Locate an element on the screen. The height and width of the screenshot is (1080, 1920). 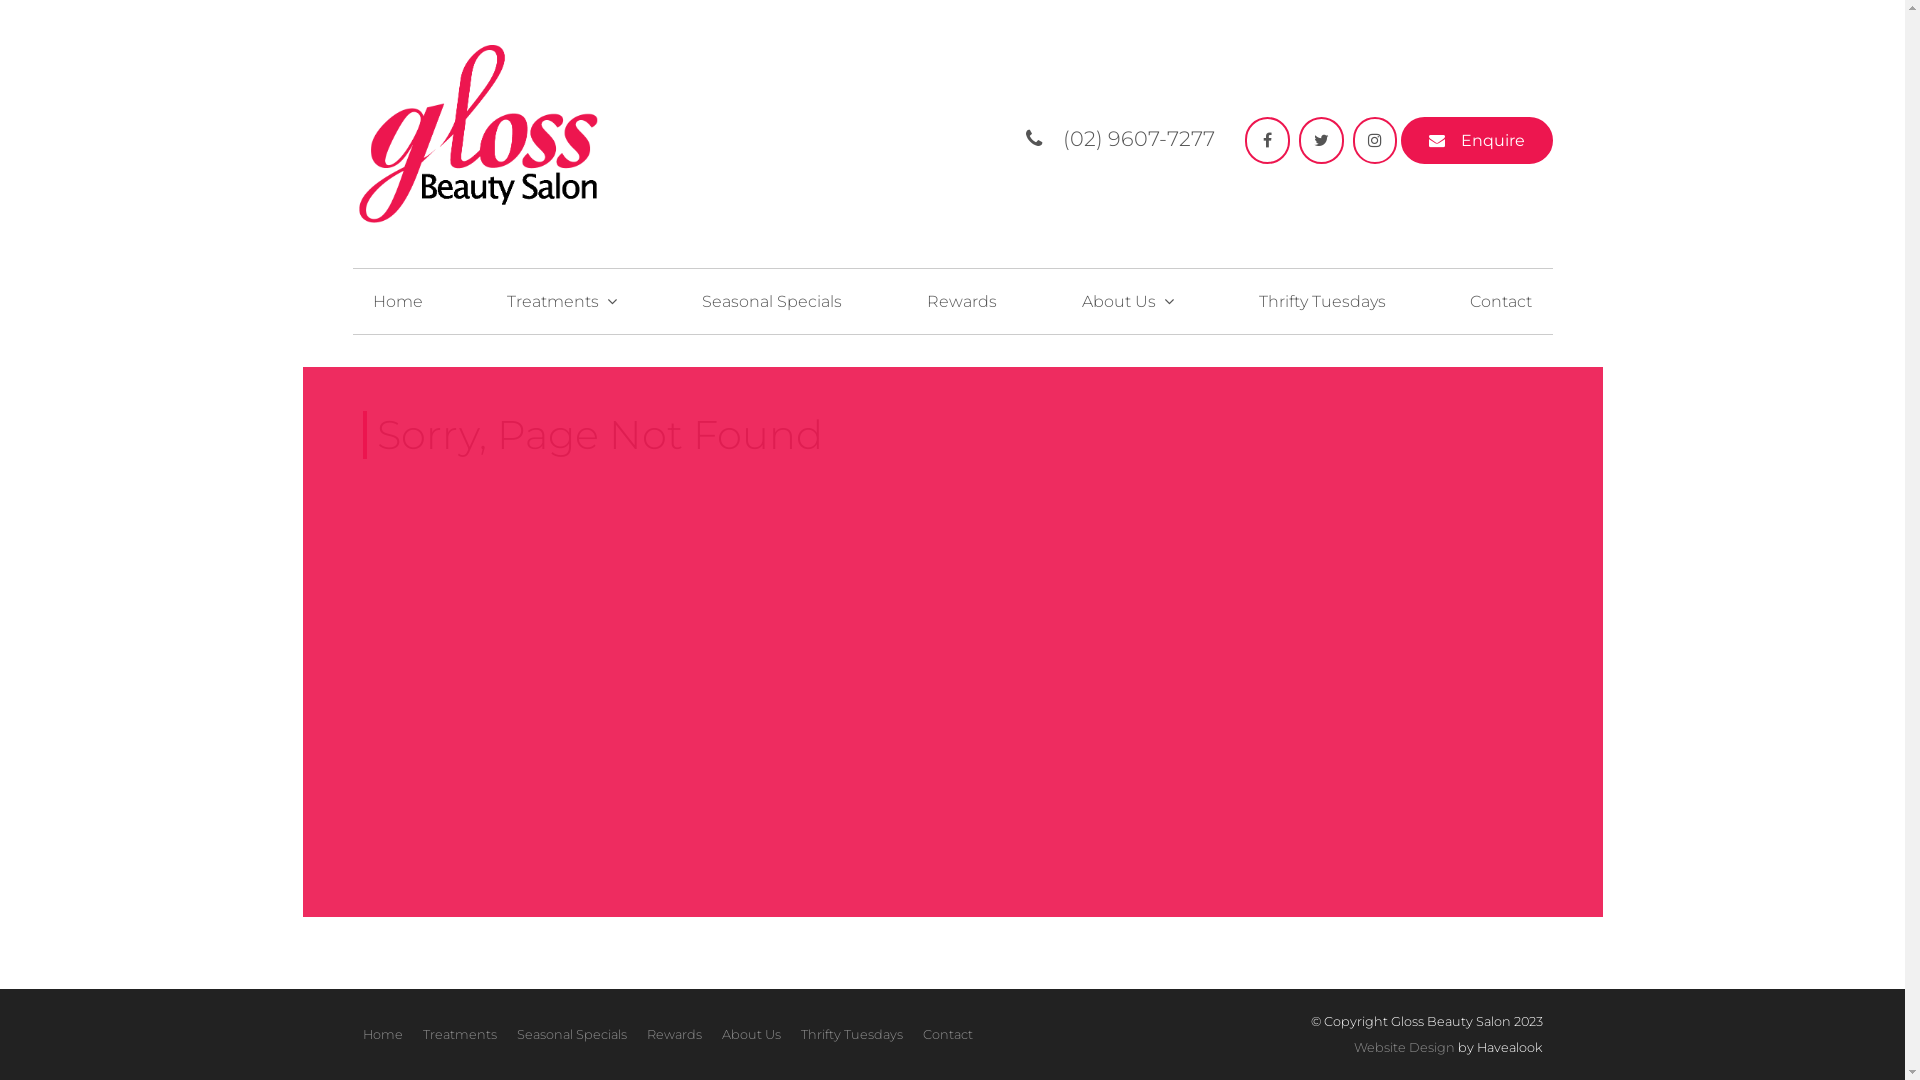
Contact is located at coordinates (947, 1035).